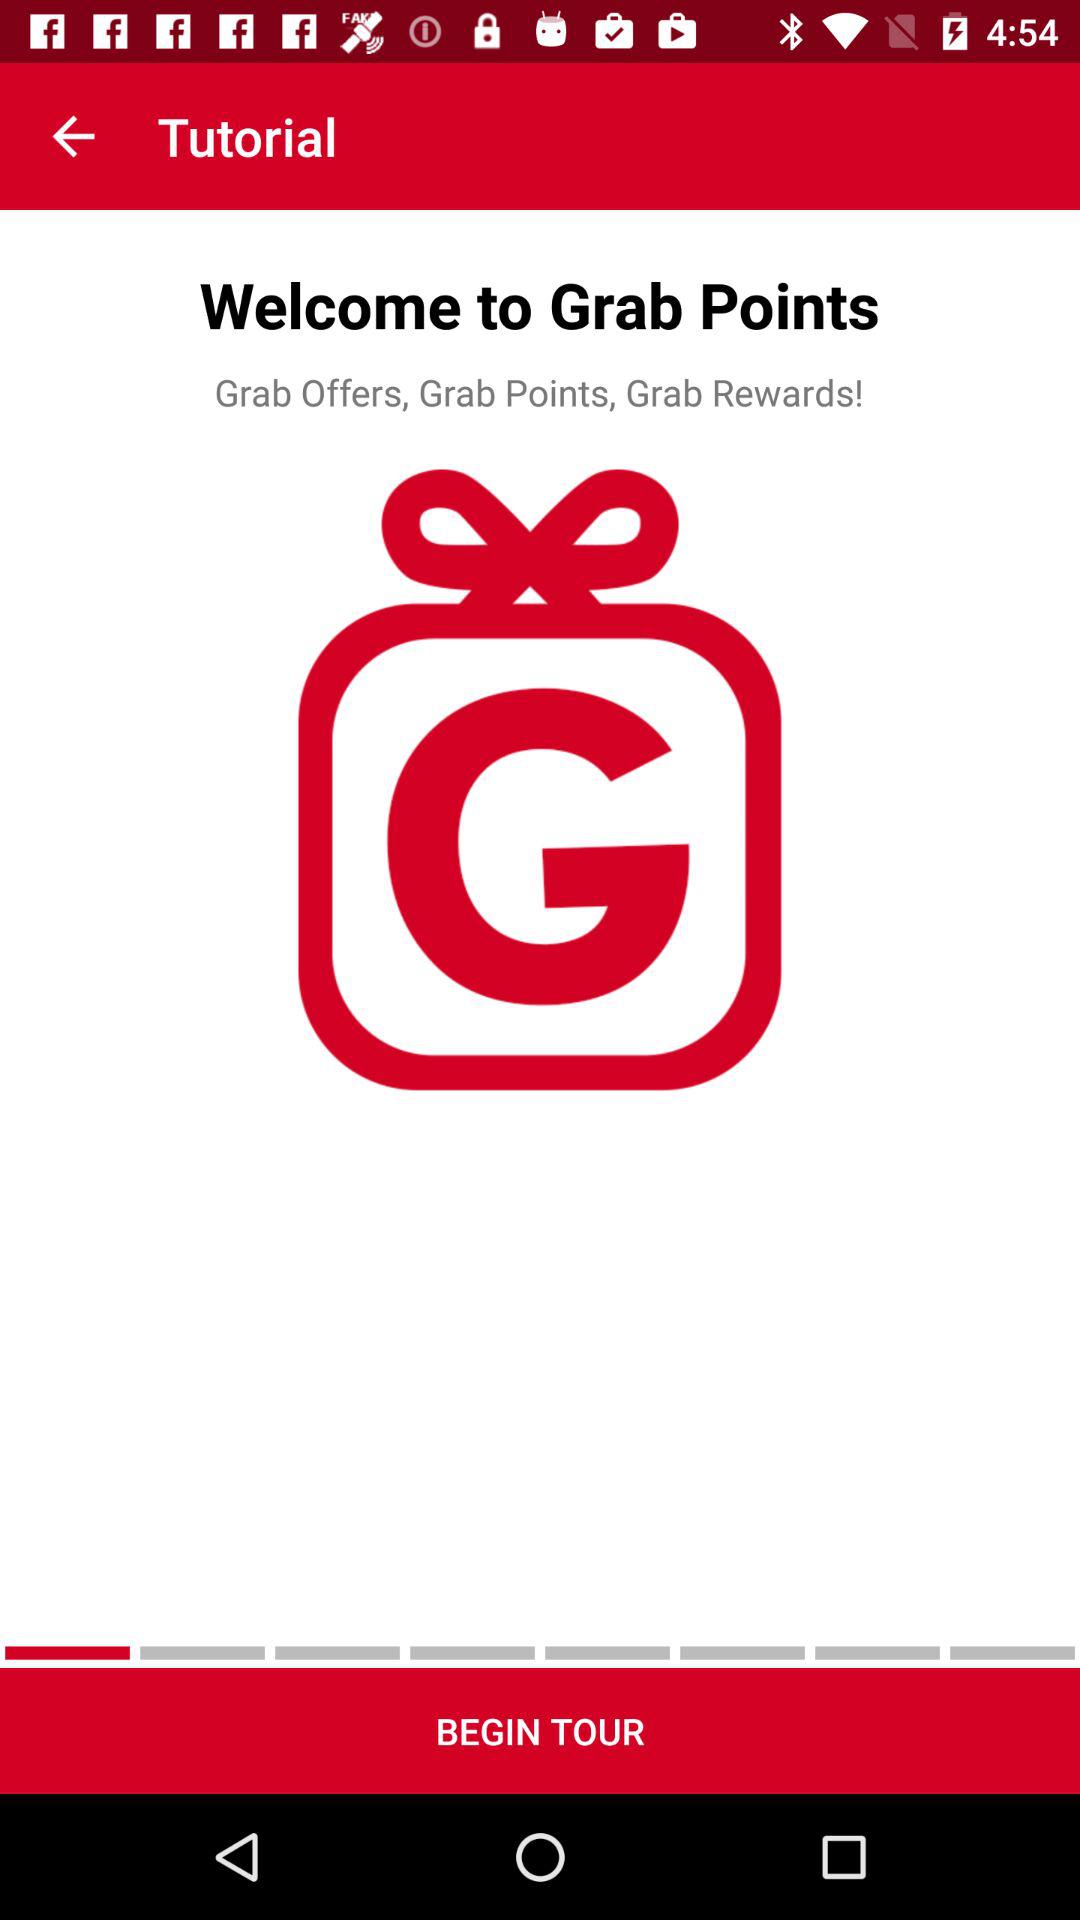 This screenshot has width=1080, height=1920. Describe the element at coordinates (73, 136) in the screenshot. I see `select the icon to the left of the tutorial app` at that location.